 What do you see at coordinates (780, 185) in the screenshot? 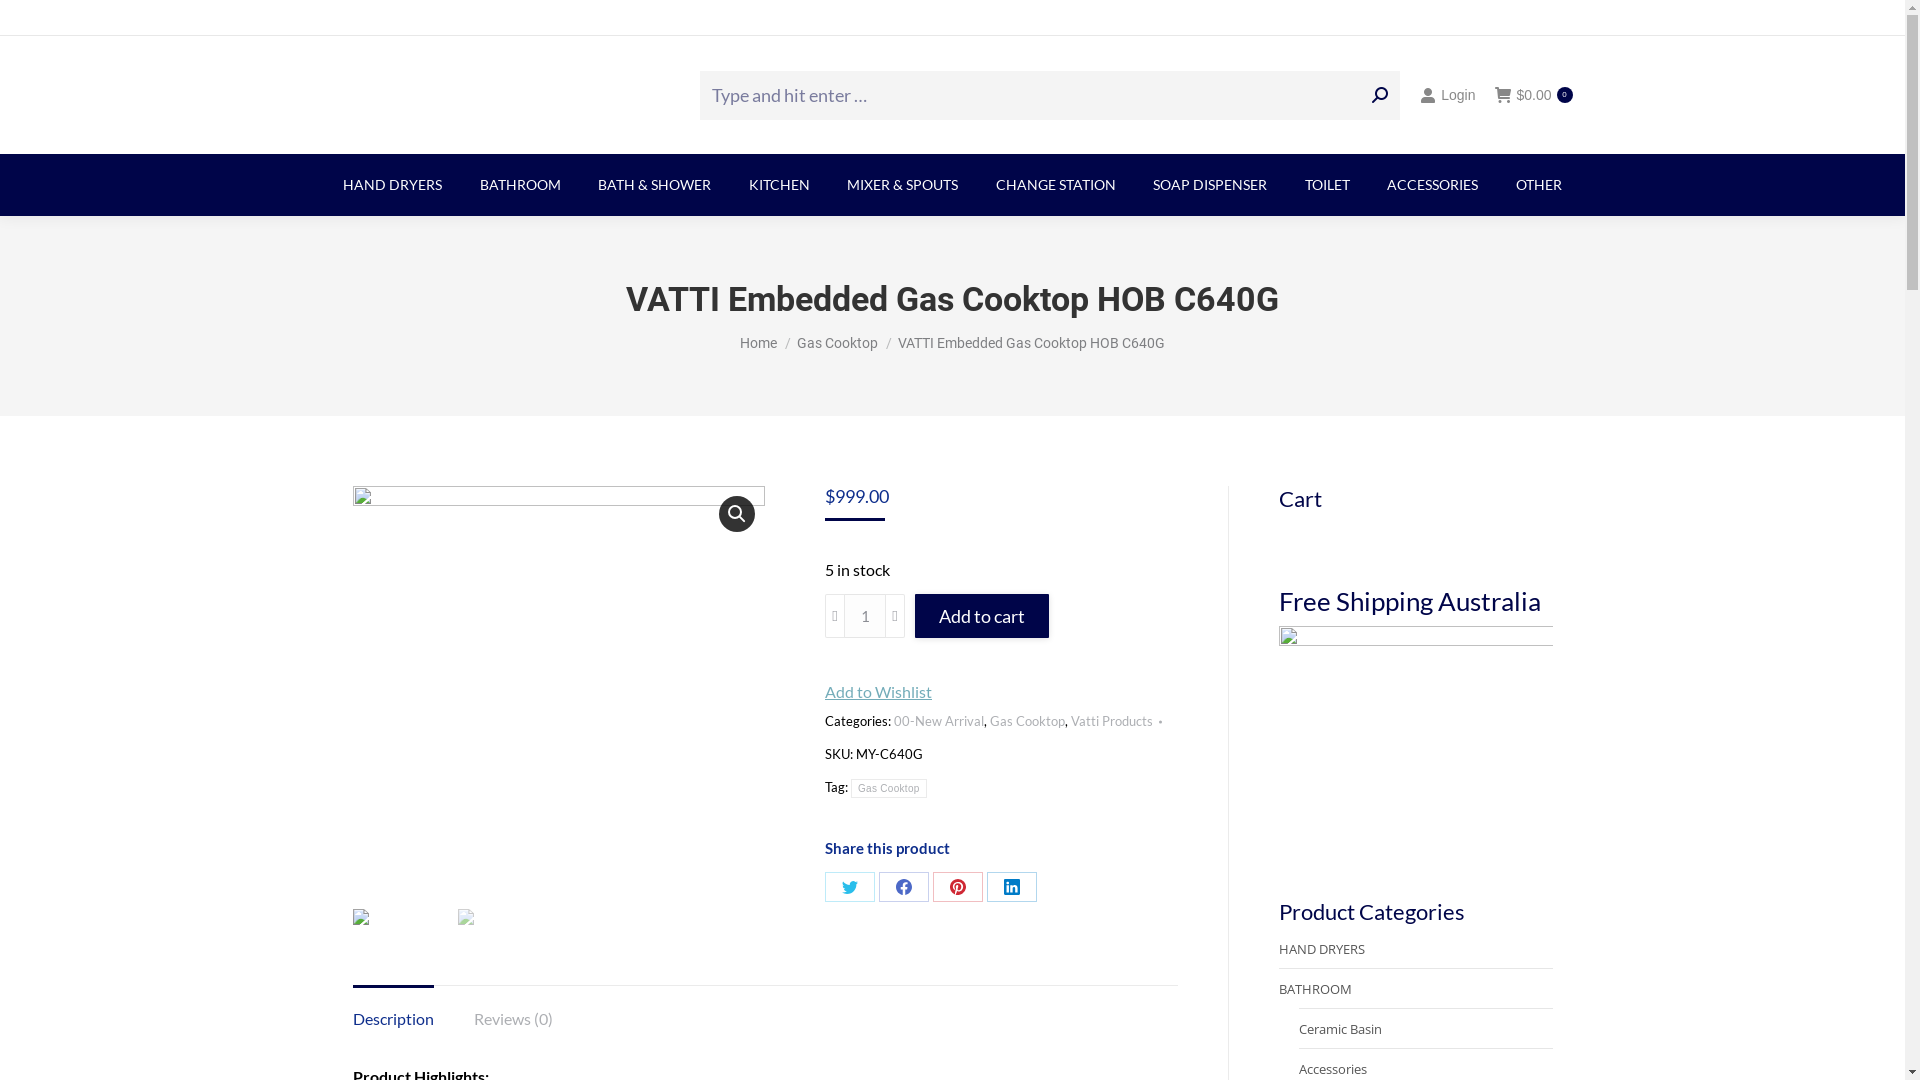
I see `KITCHEN` at bounding box center [780, 185].